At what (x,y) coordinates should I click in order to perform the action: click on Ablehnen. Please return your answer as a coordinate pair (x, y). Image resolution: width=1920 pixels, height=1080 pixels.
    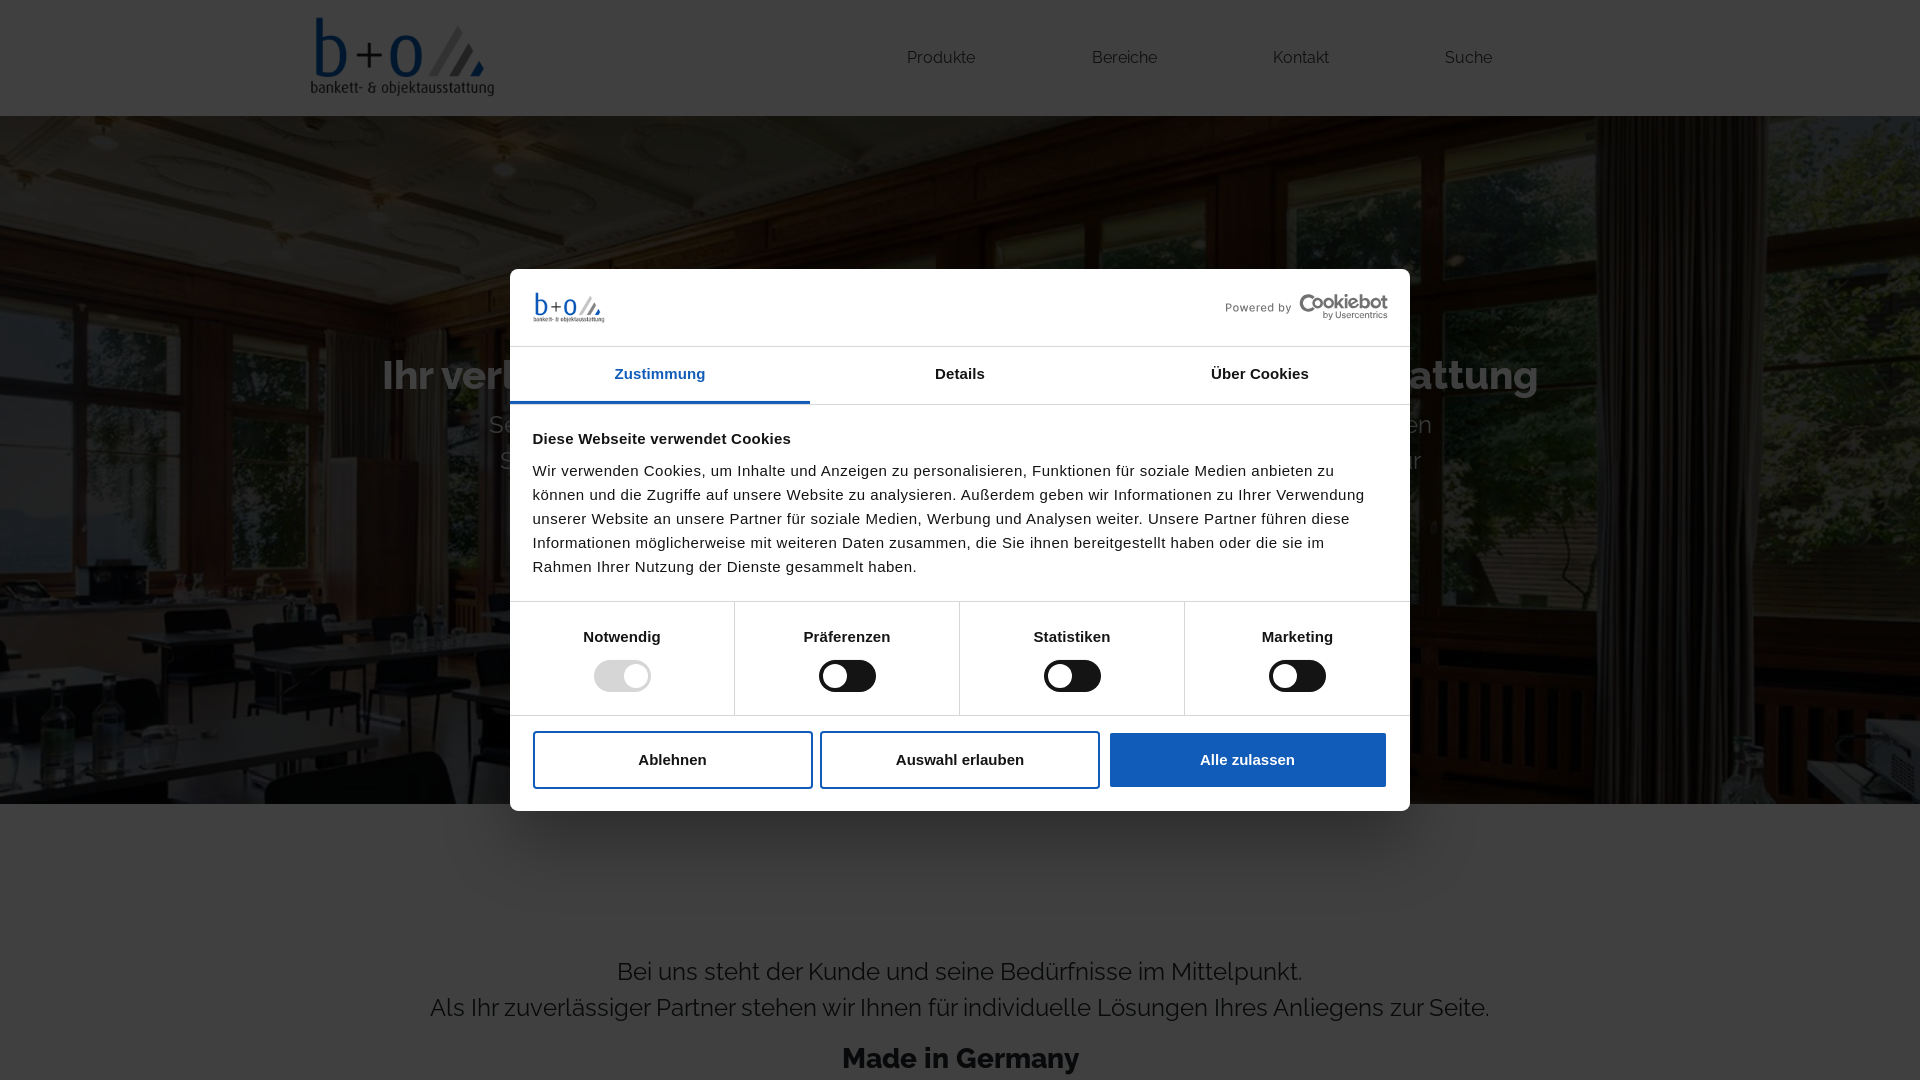
    Looking at the image, I should click on (672, 760).